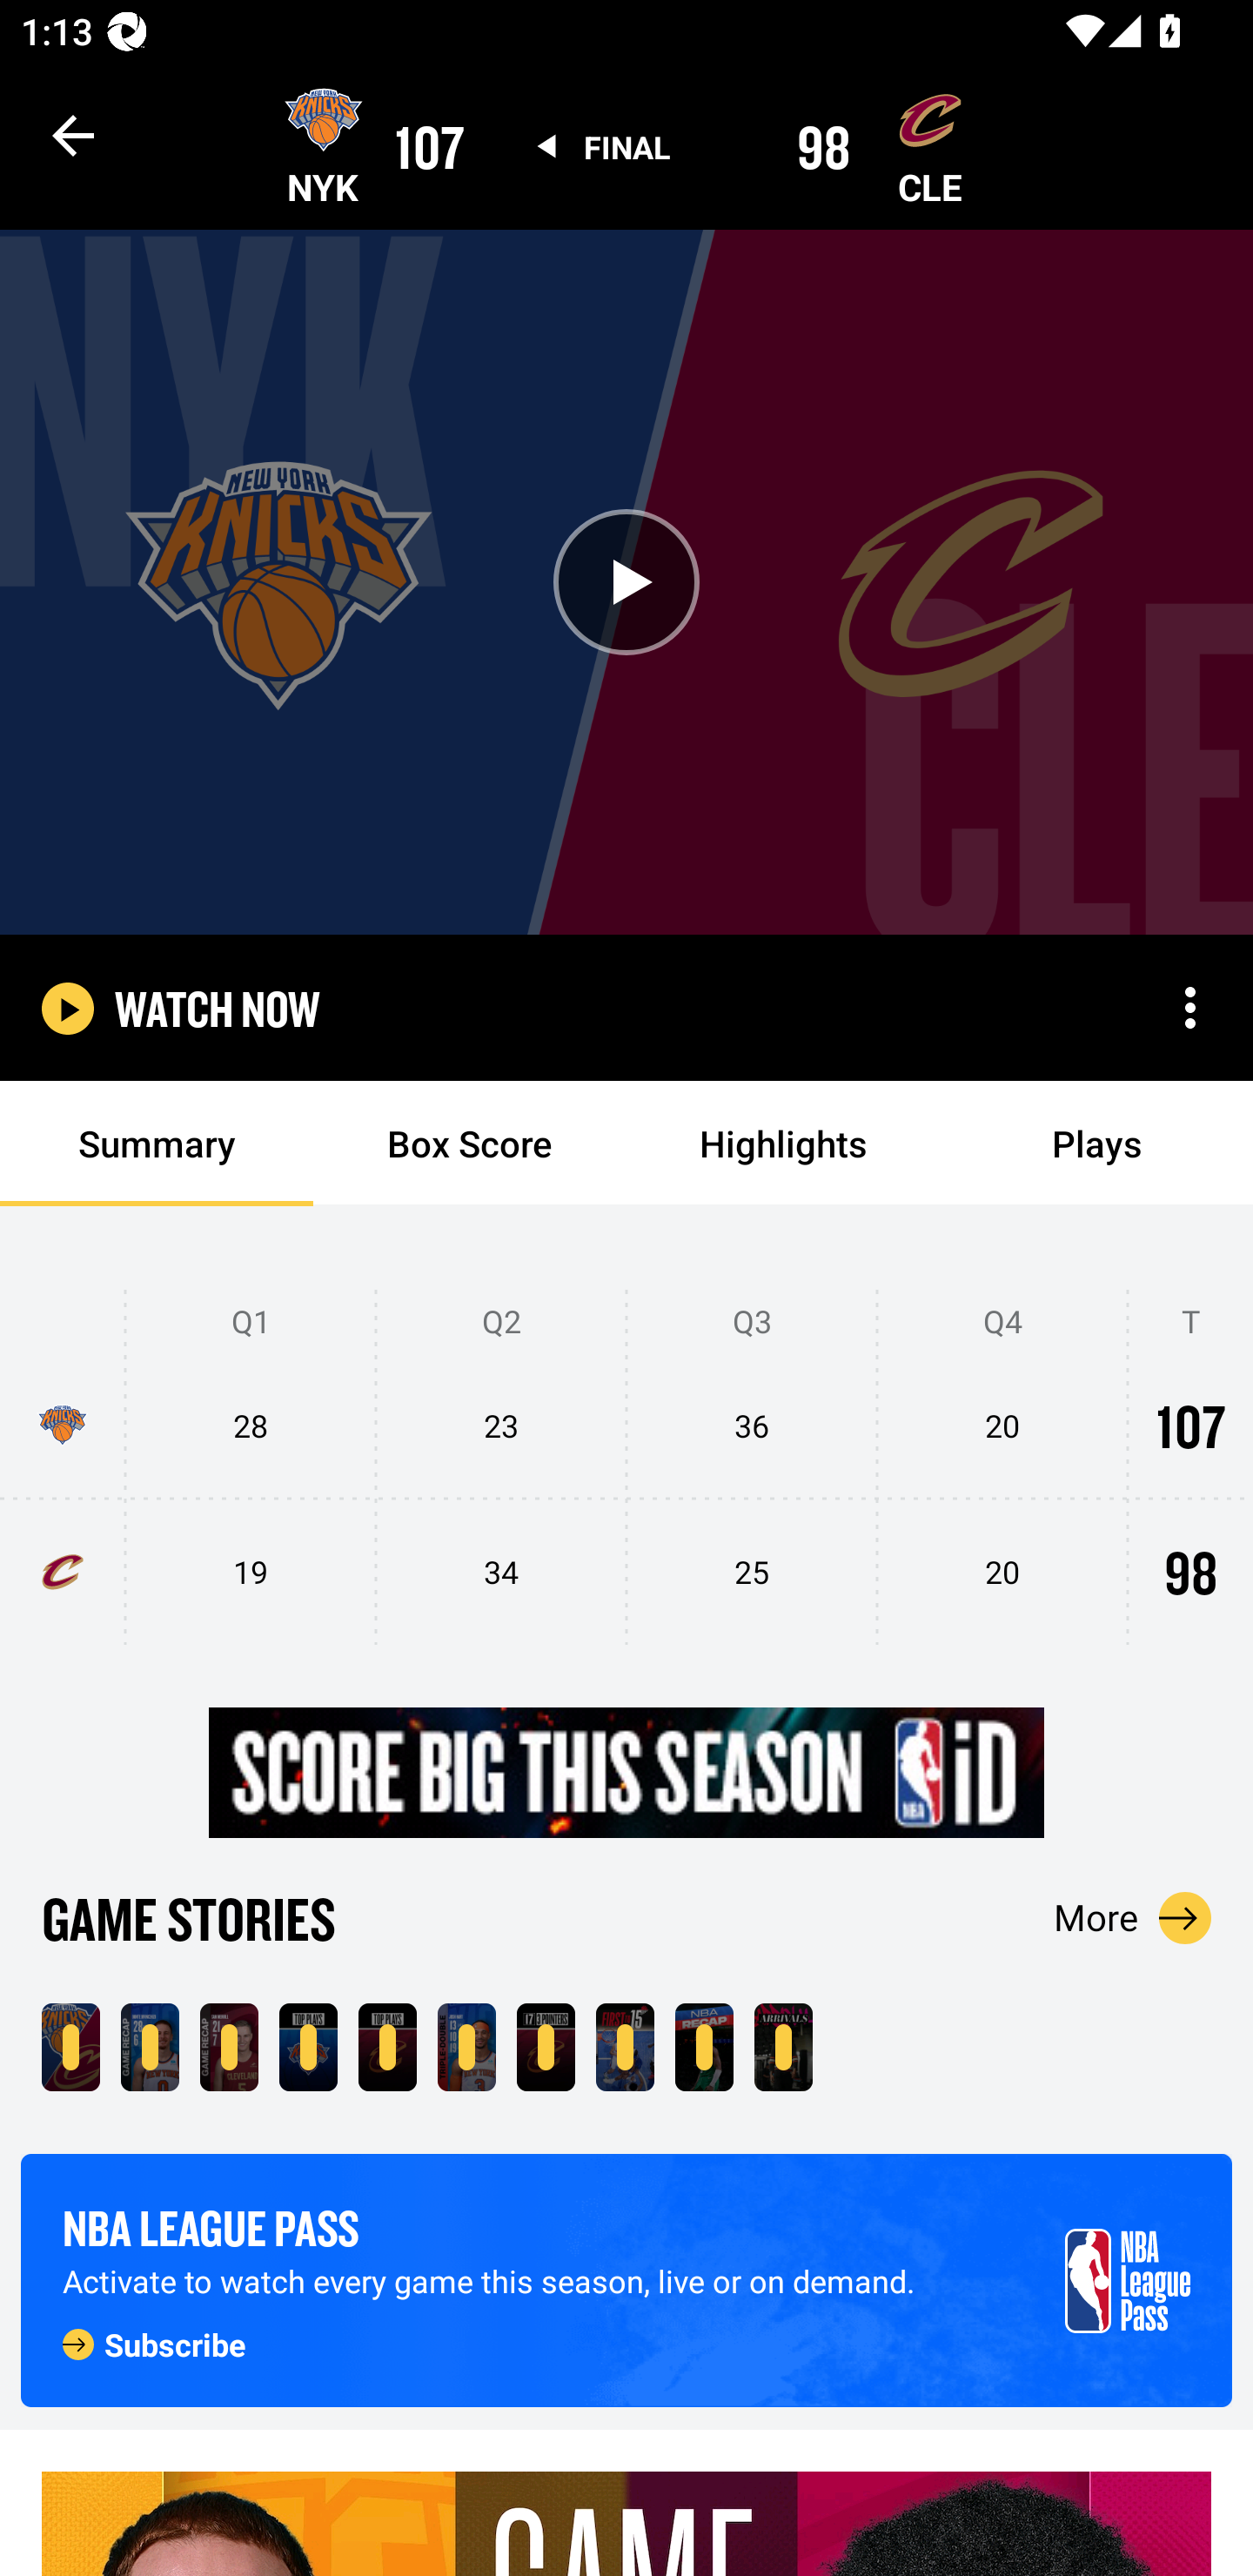 This screenshot has height=2576, width=1253. What do you see at coordinates (783, 2047) in the screenshot?
I see `Steppin' Into Sunday 🔥 NEW` at bounding box center [783, 2047].